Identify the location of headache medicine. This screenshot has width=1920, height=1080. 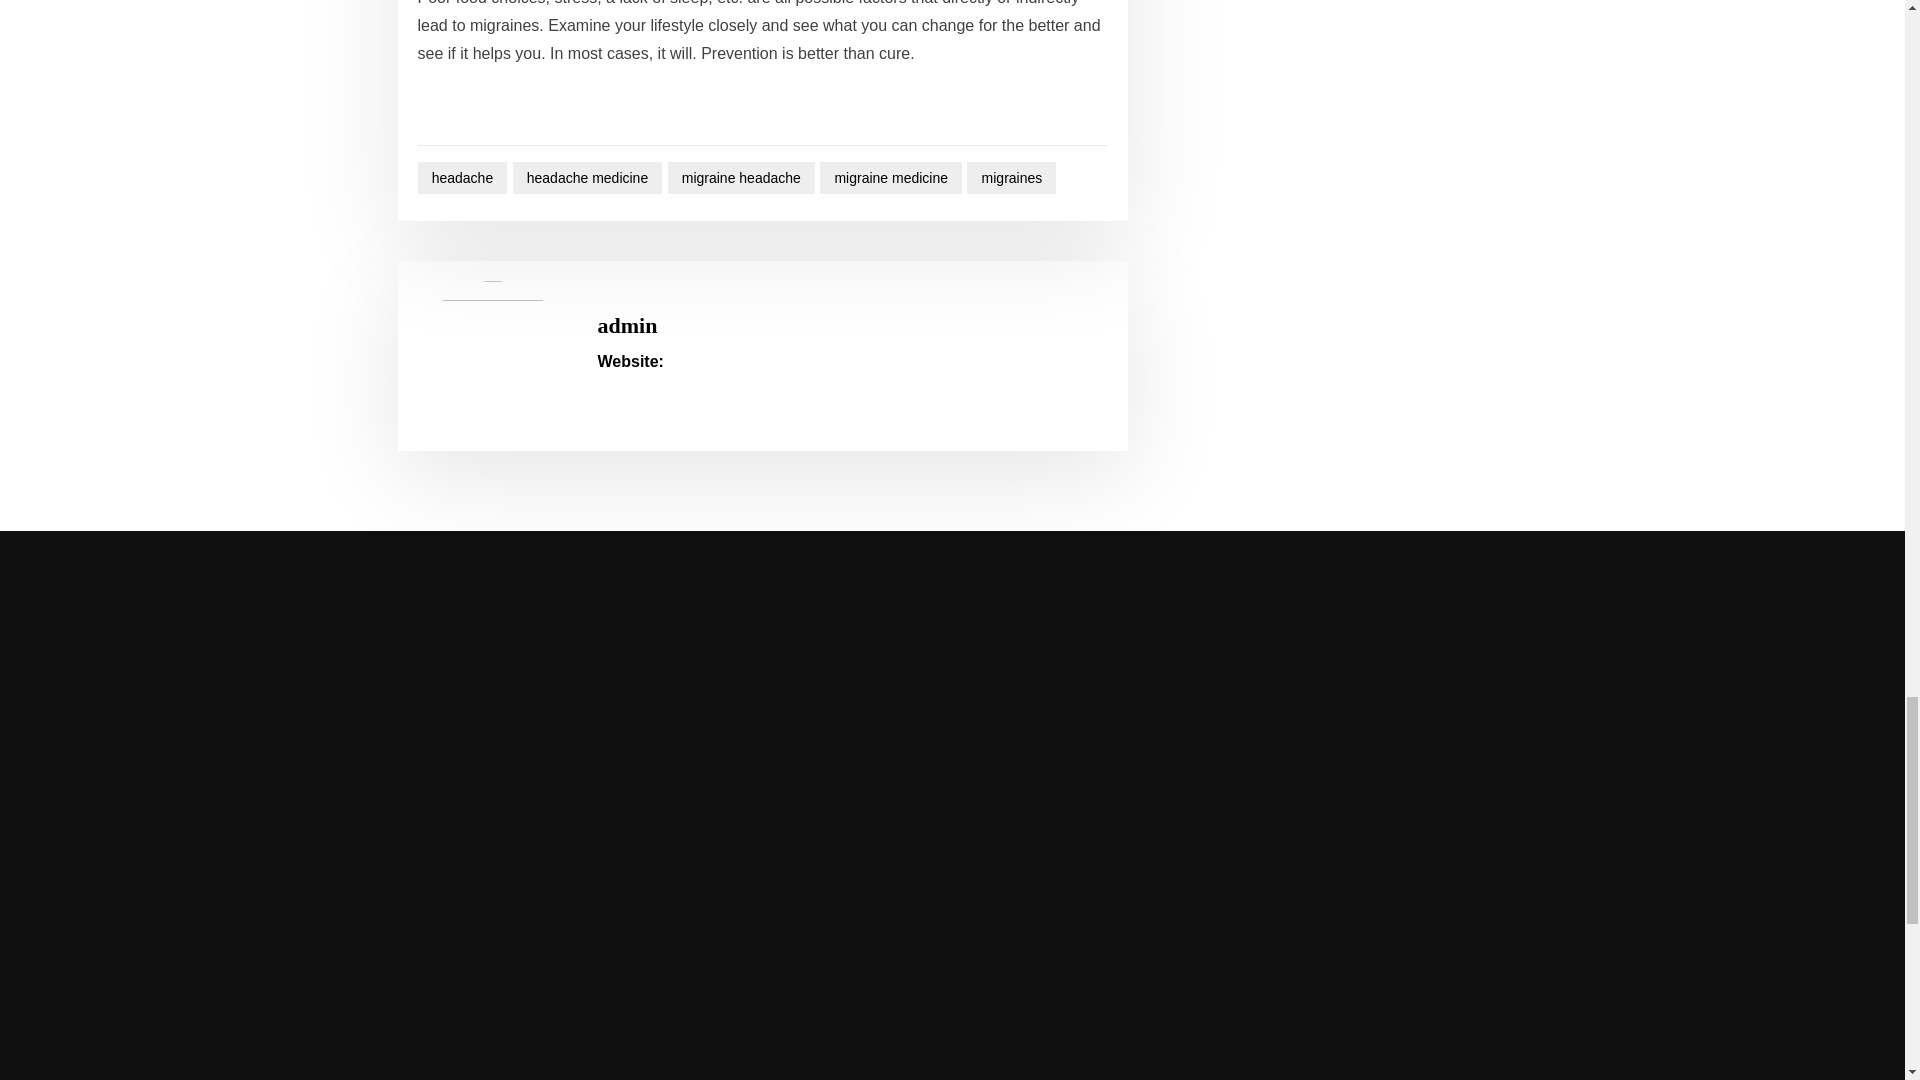
(587, 178).